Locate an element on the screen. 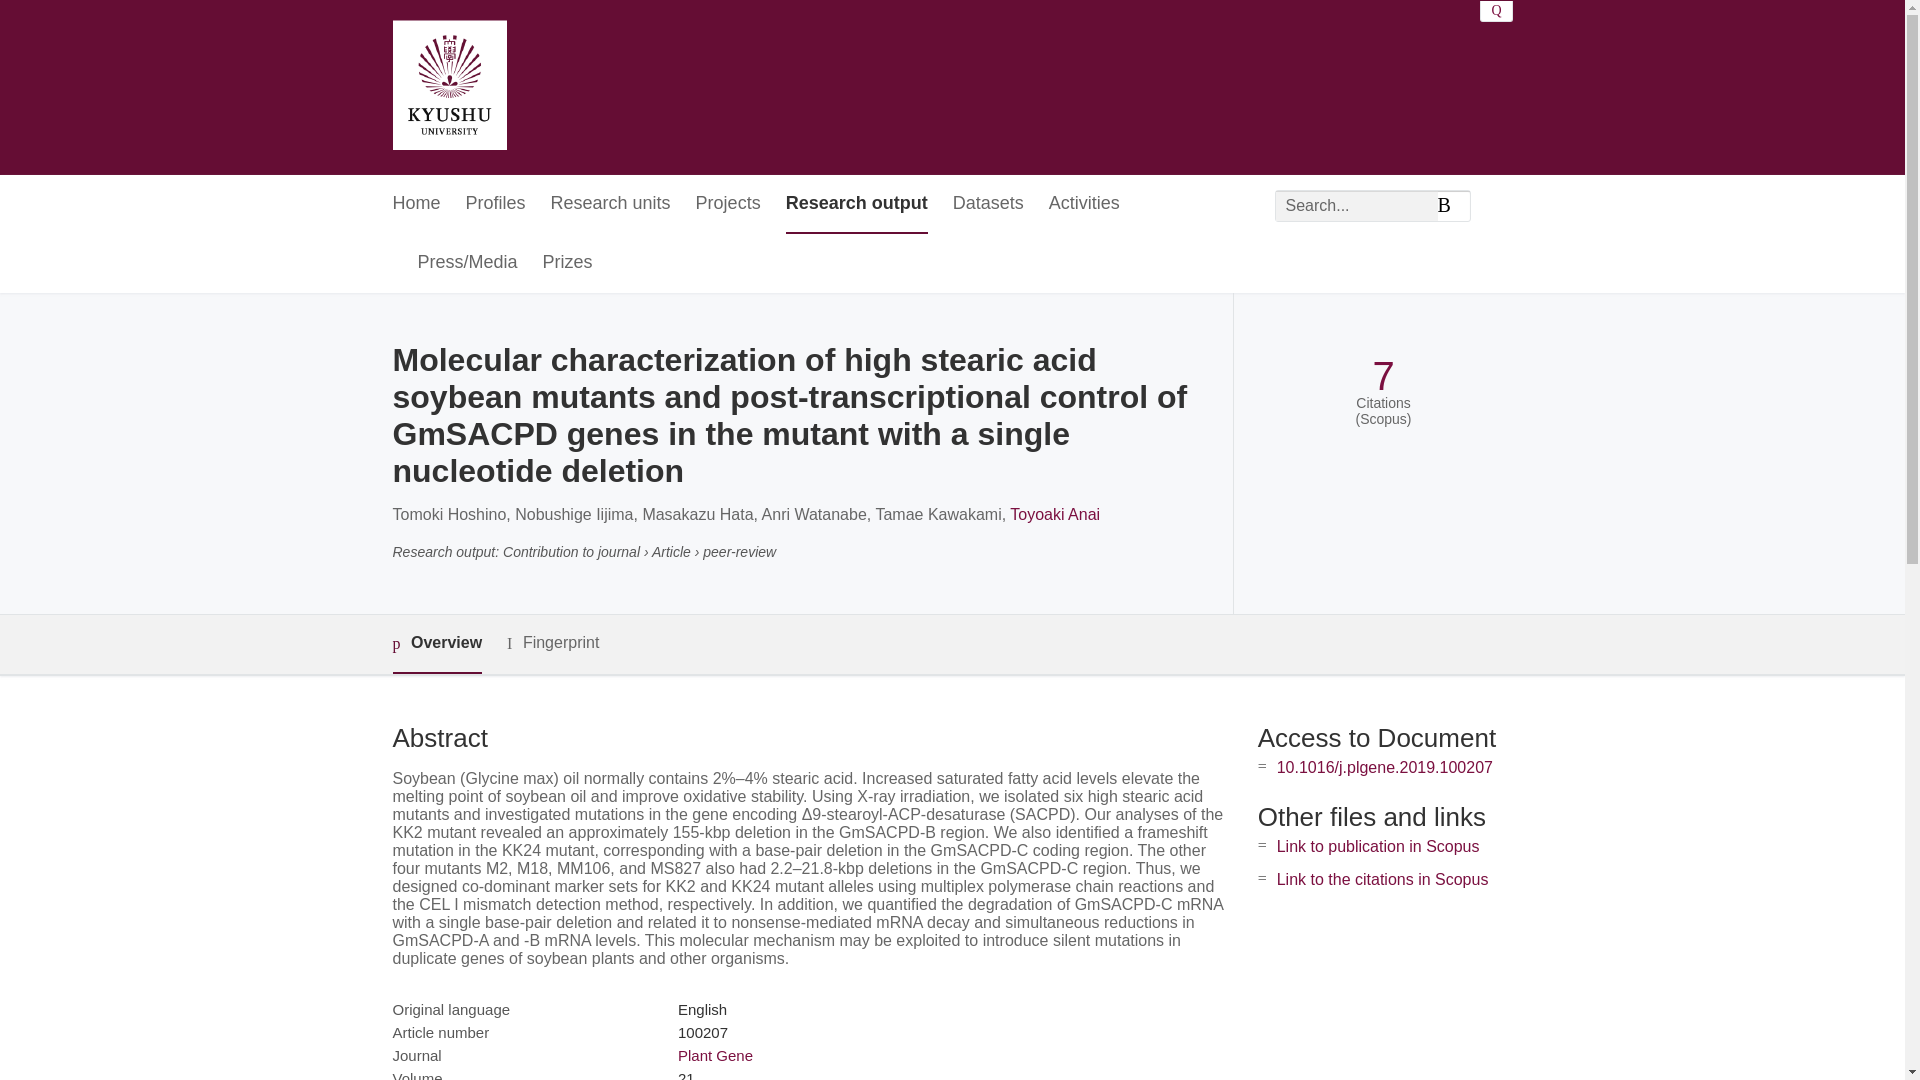  Activities is located at coordinates (1084, 204).